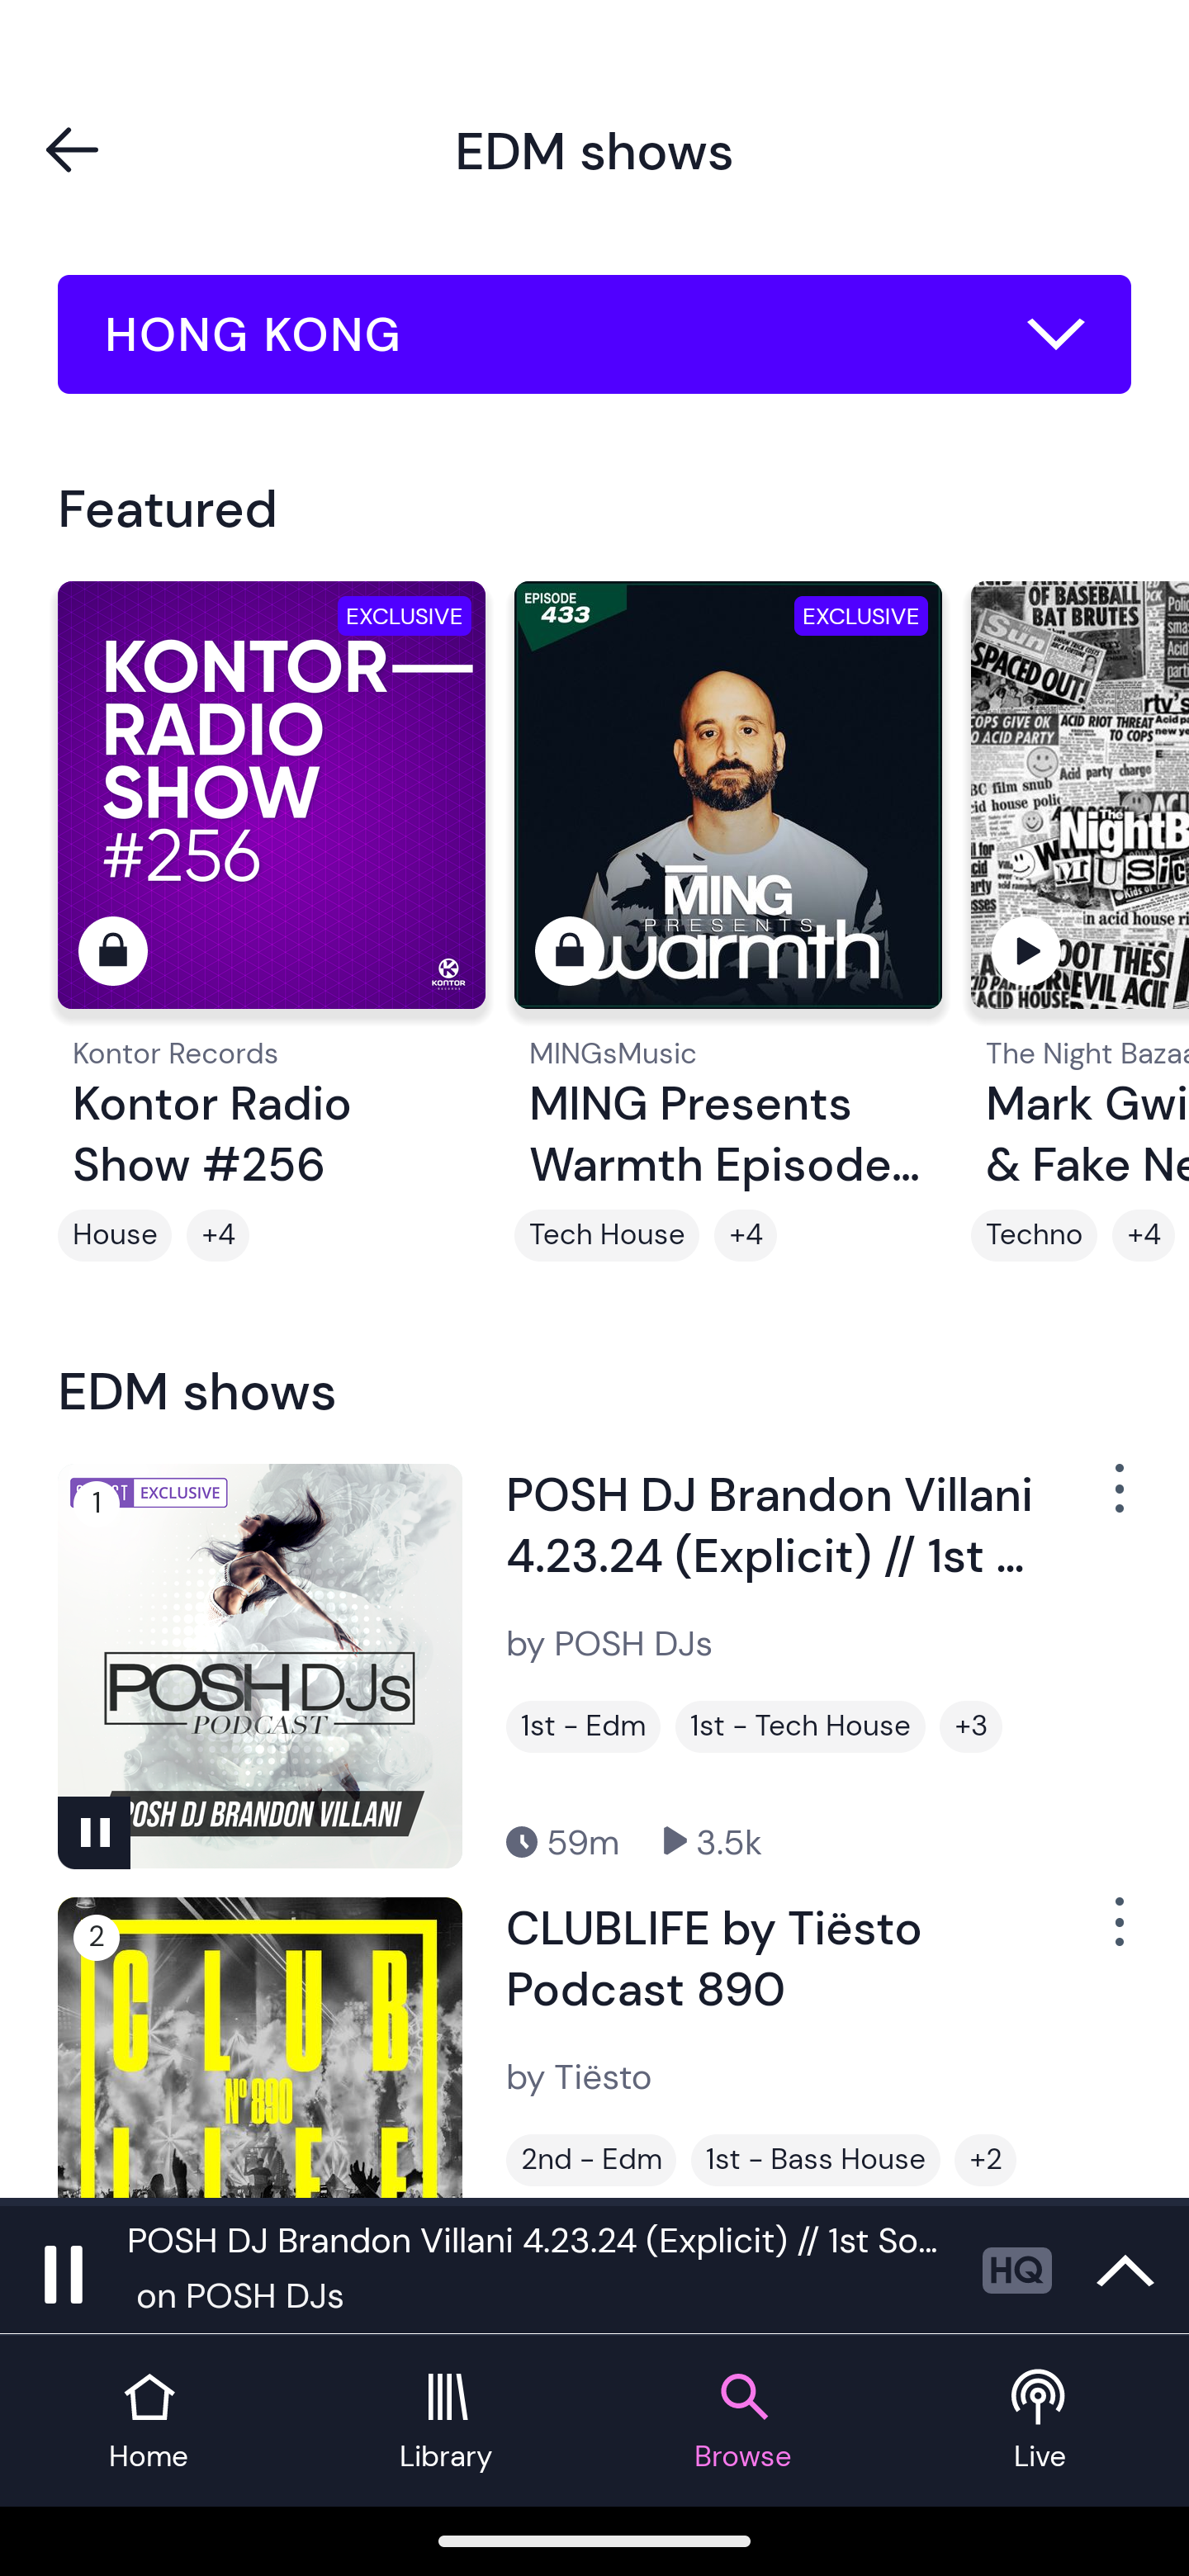 The height and width of the screenshot is (2576, 1189). What do you see at coordinates (743, 2421) in the screenshot?
I see `Browse tab Browse` at bounding box center [743, 2421].